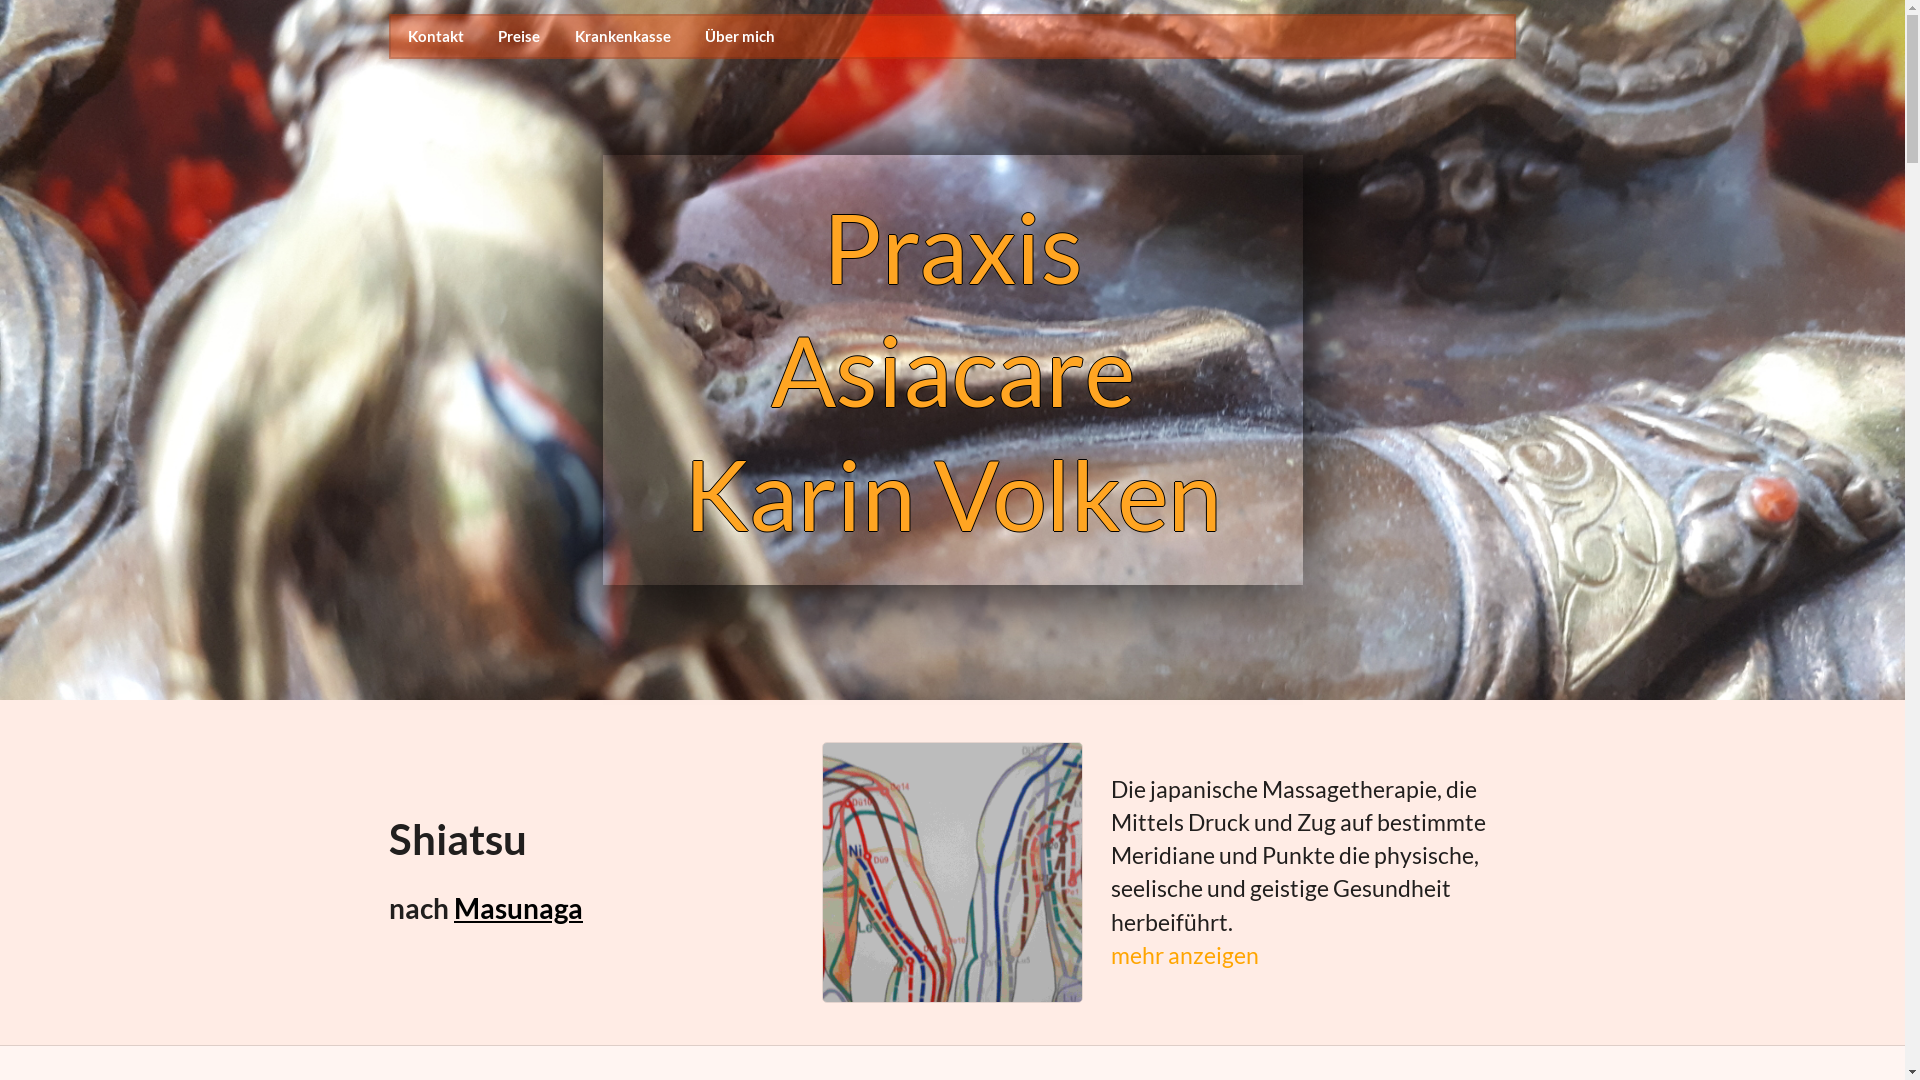 The width and height of the screenshot is (1920, 1080). Describe the element at coordinates (518, 908) in the screenshot. I see `Masunaga` at that location.